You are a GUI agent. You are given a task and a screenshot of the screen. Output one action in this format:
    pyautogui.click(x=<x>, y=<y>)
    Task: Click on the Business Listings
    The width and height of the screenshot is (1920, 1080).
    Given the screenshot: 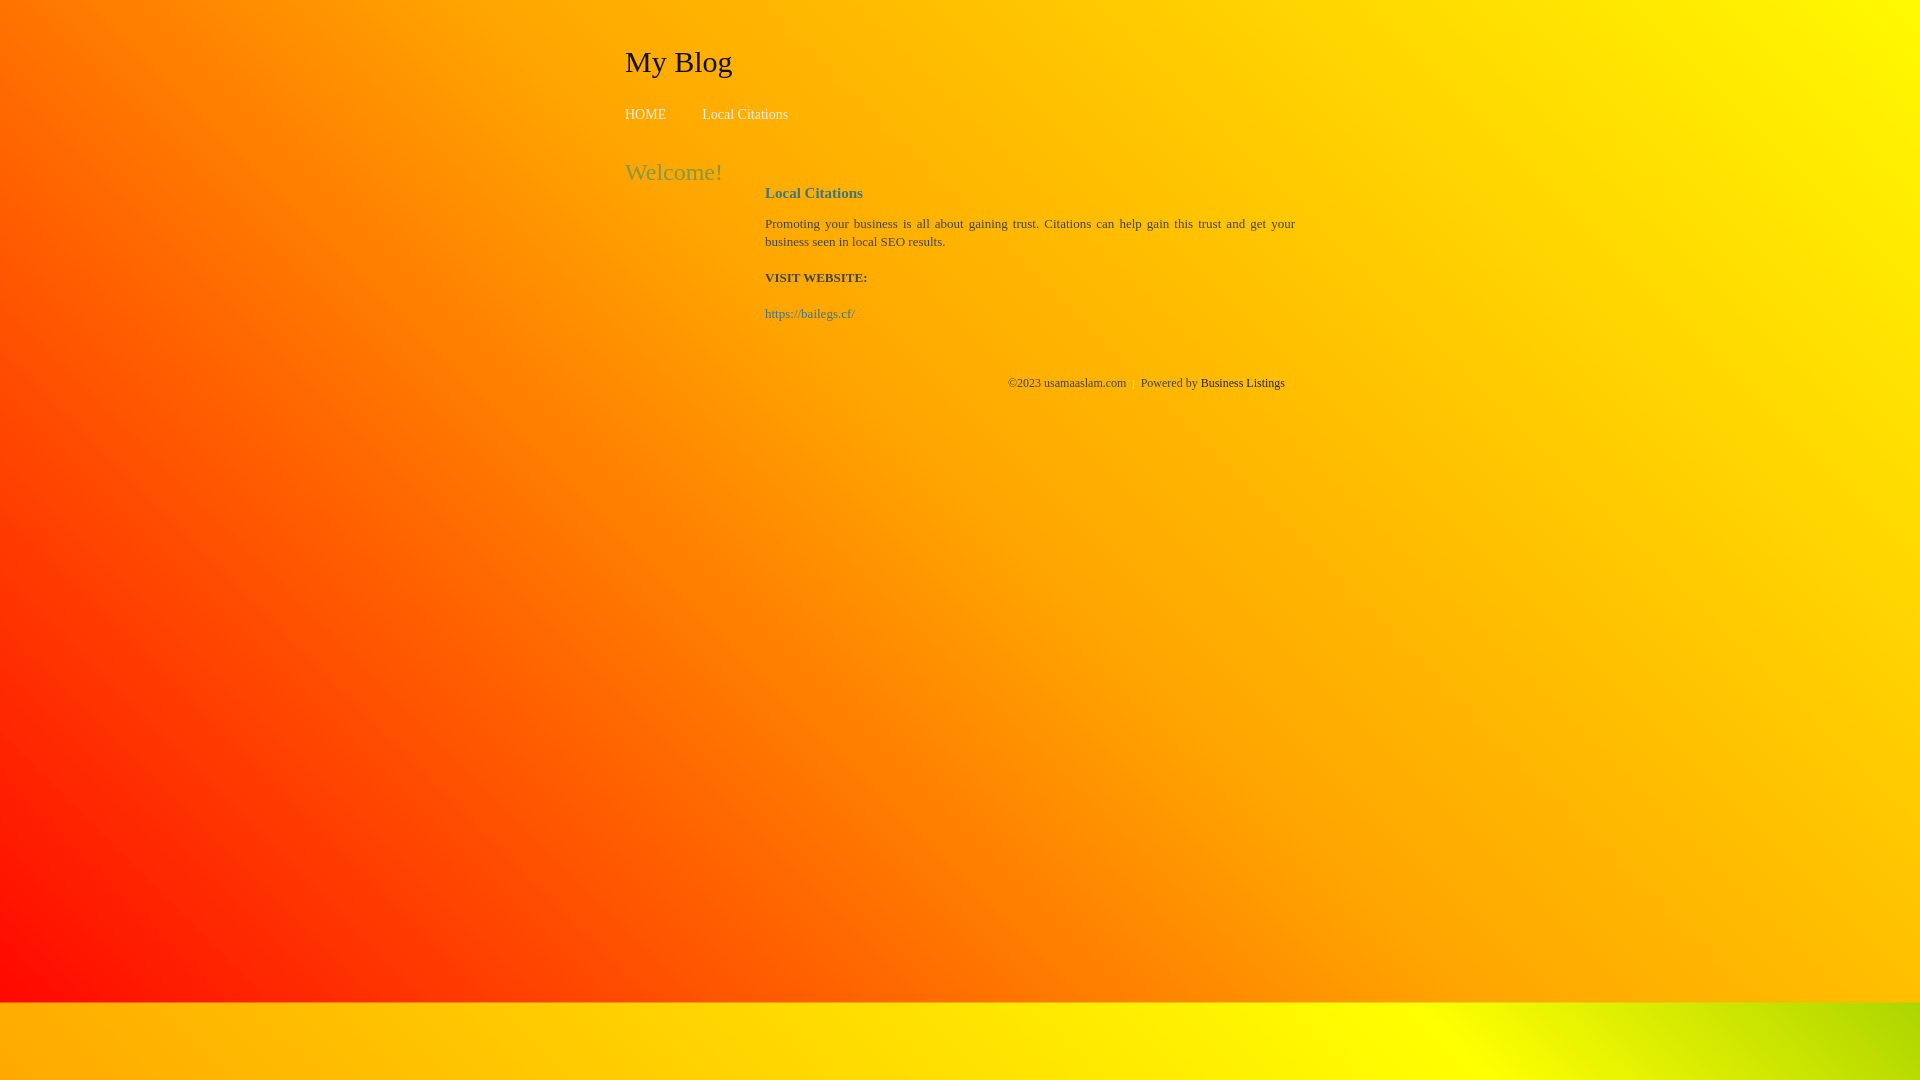 What is the action you would take?
    pyautogui.click(x=1243, y=383)
    